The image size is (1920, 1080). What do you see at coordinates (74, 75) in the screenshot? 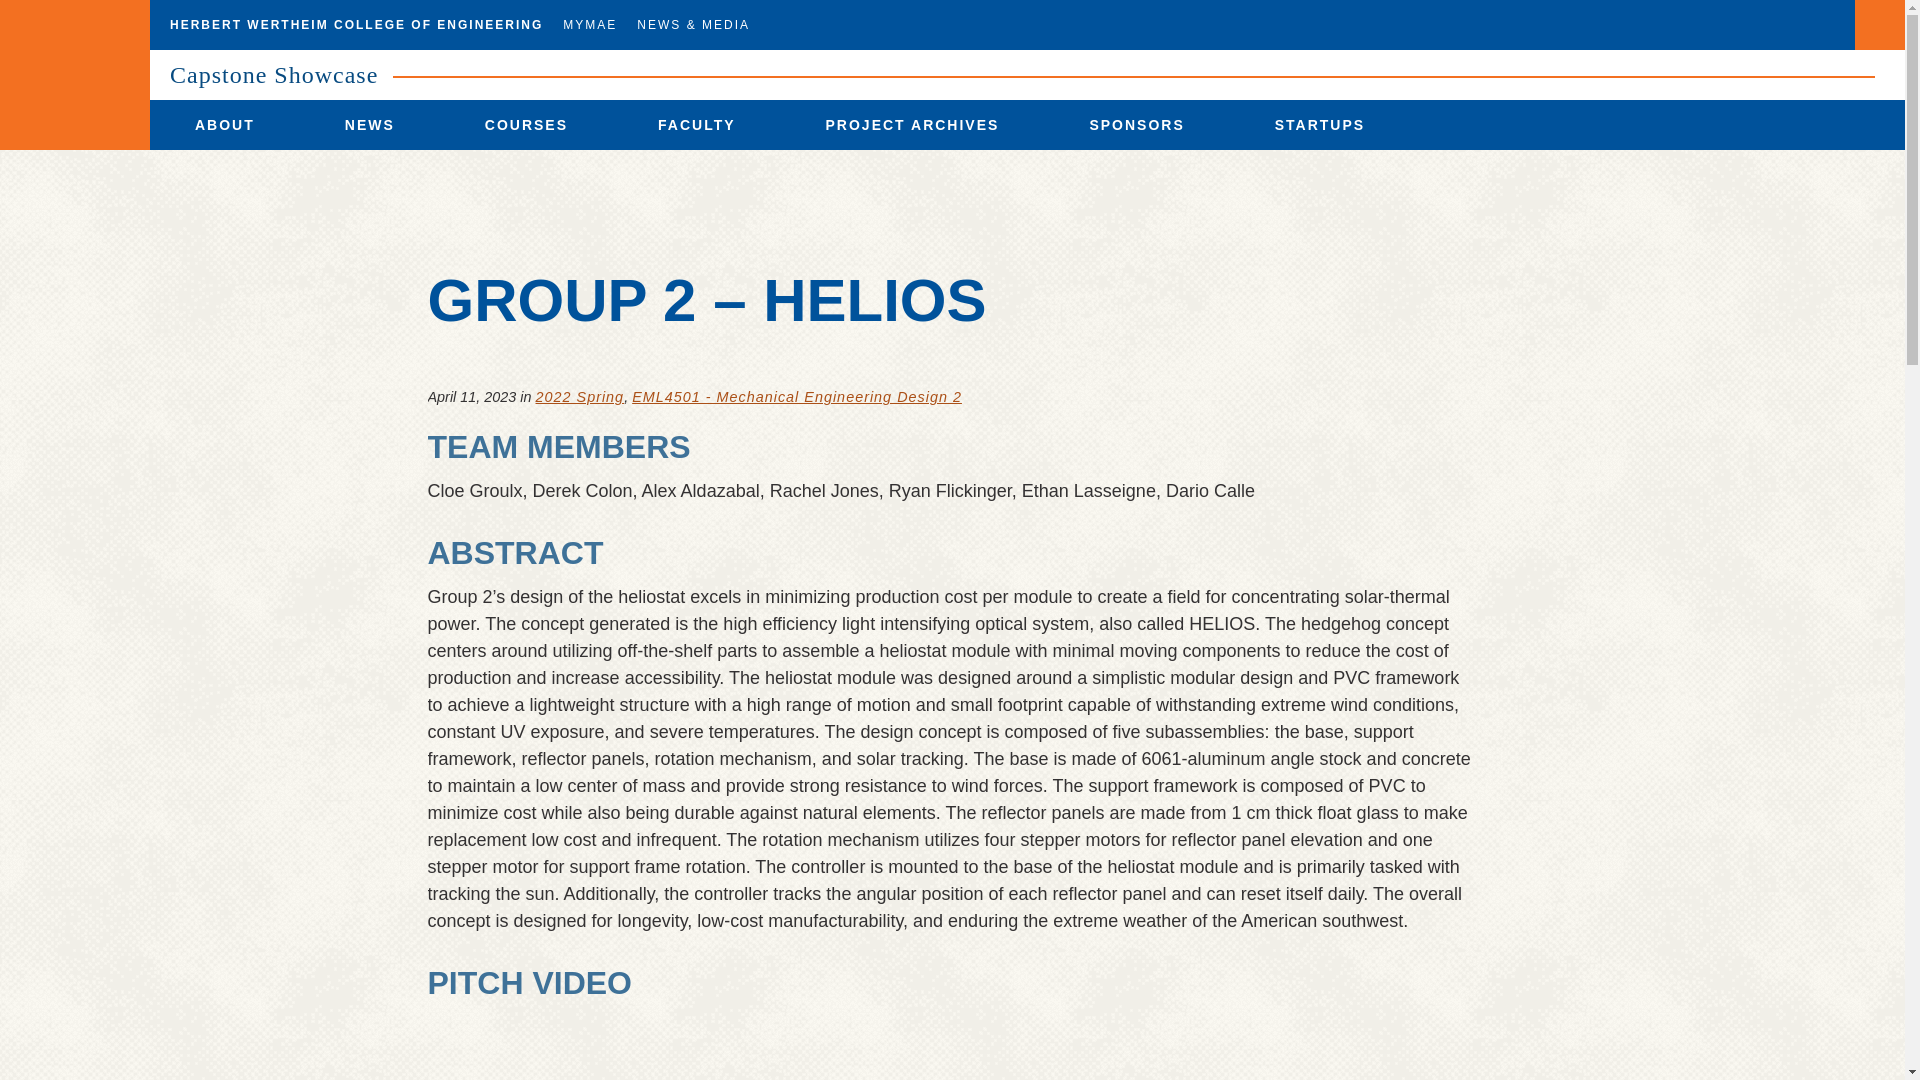
I see `University of Florida` at bounding box center [74, 75].